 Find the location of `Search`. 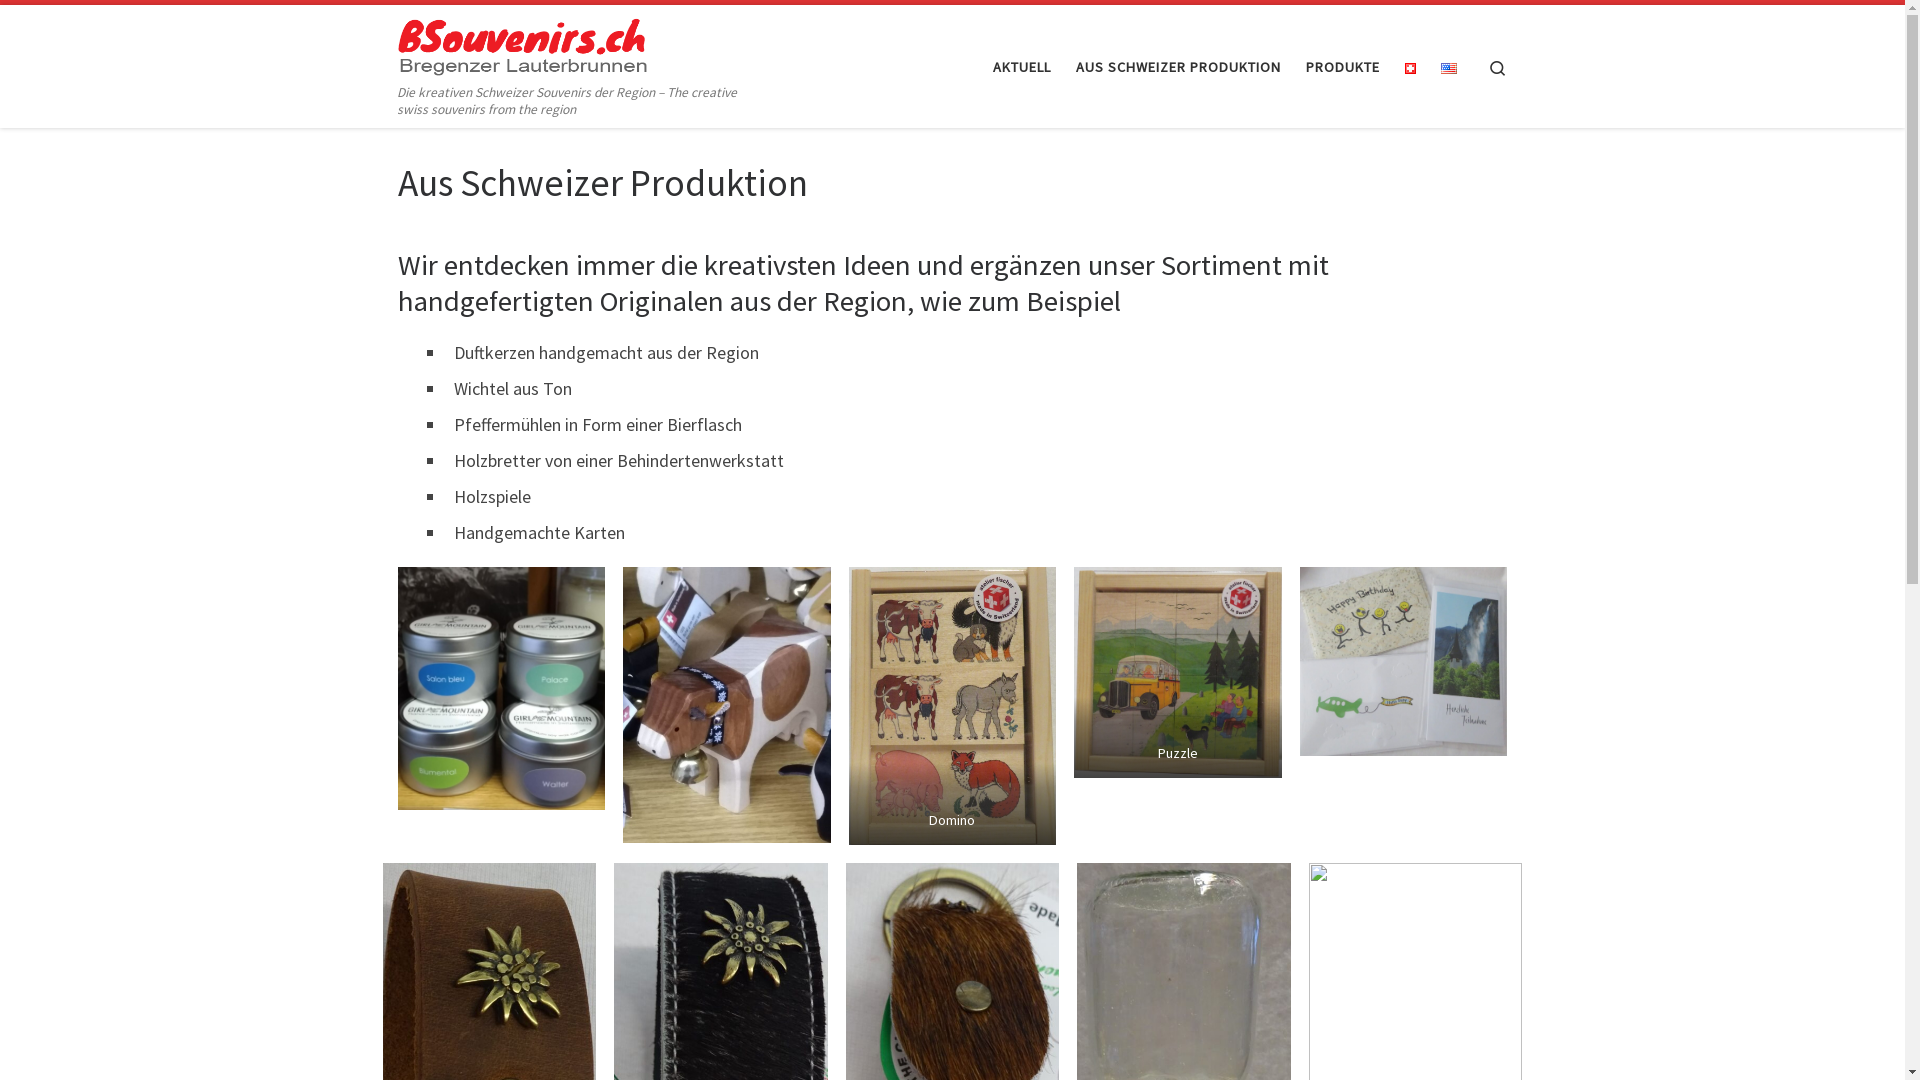

Search is located at coordinates (1498, 66).